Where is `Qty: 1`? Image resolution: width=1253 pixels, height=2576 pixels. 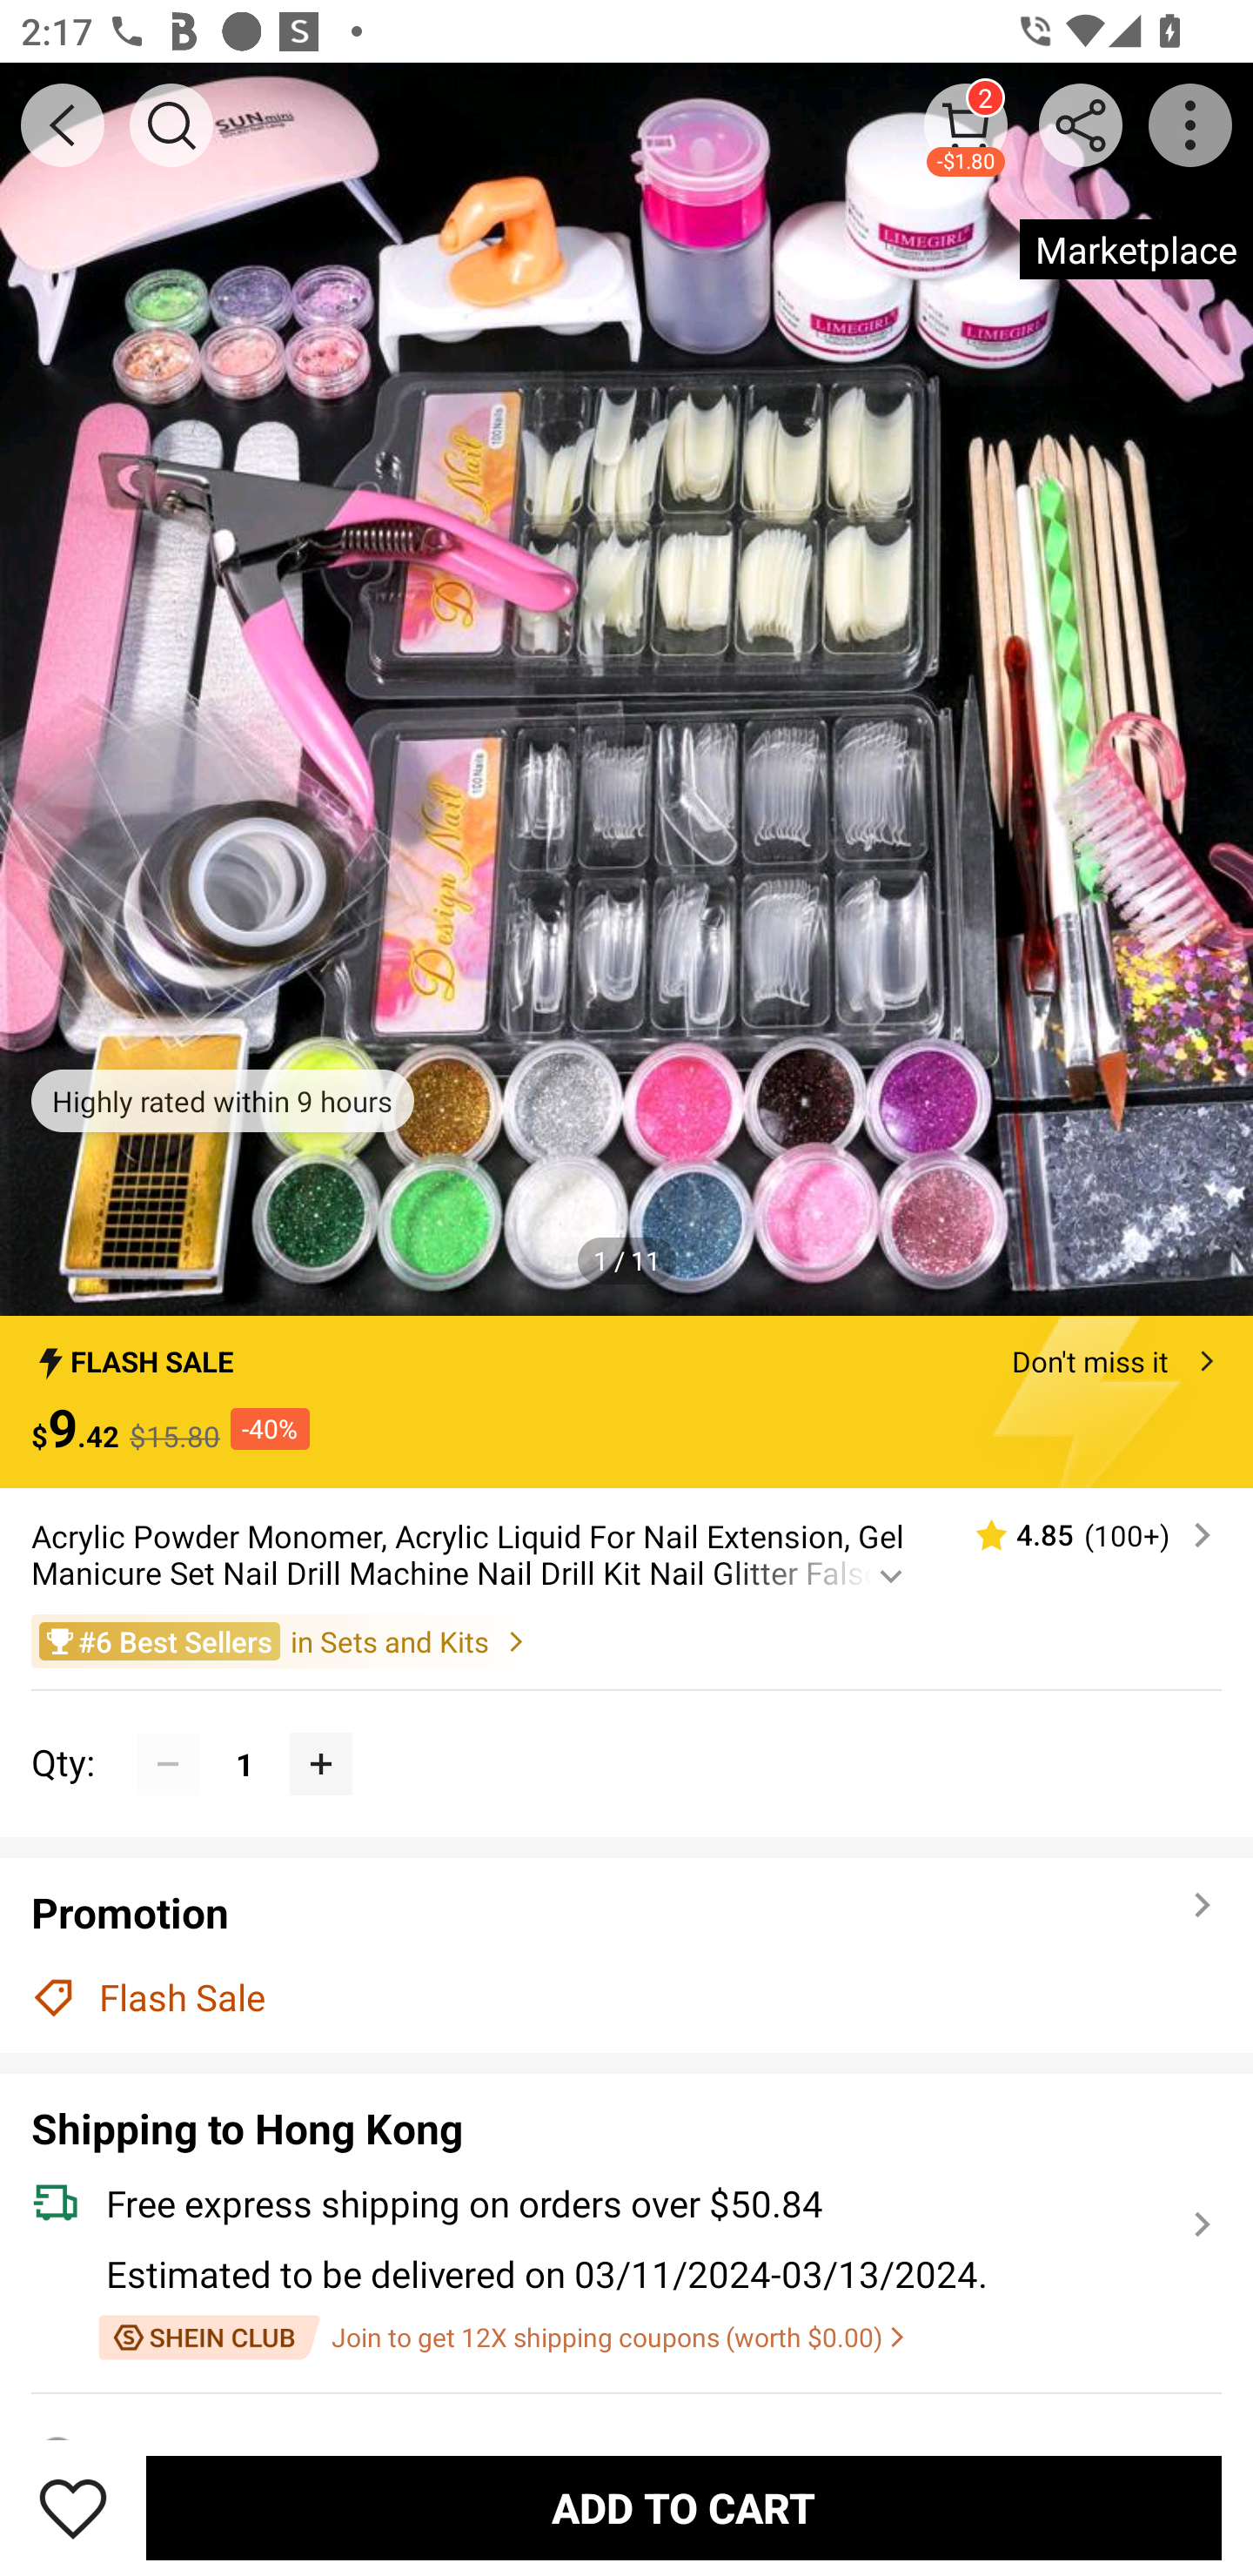
Qty: 1 is located at coordinates (626, 1732).